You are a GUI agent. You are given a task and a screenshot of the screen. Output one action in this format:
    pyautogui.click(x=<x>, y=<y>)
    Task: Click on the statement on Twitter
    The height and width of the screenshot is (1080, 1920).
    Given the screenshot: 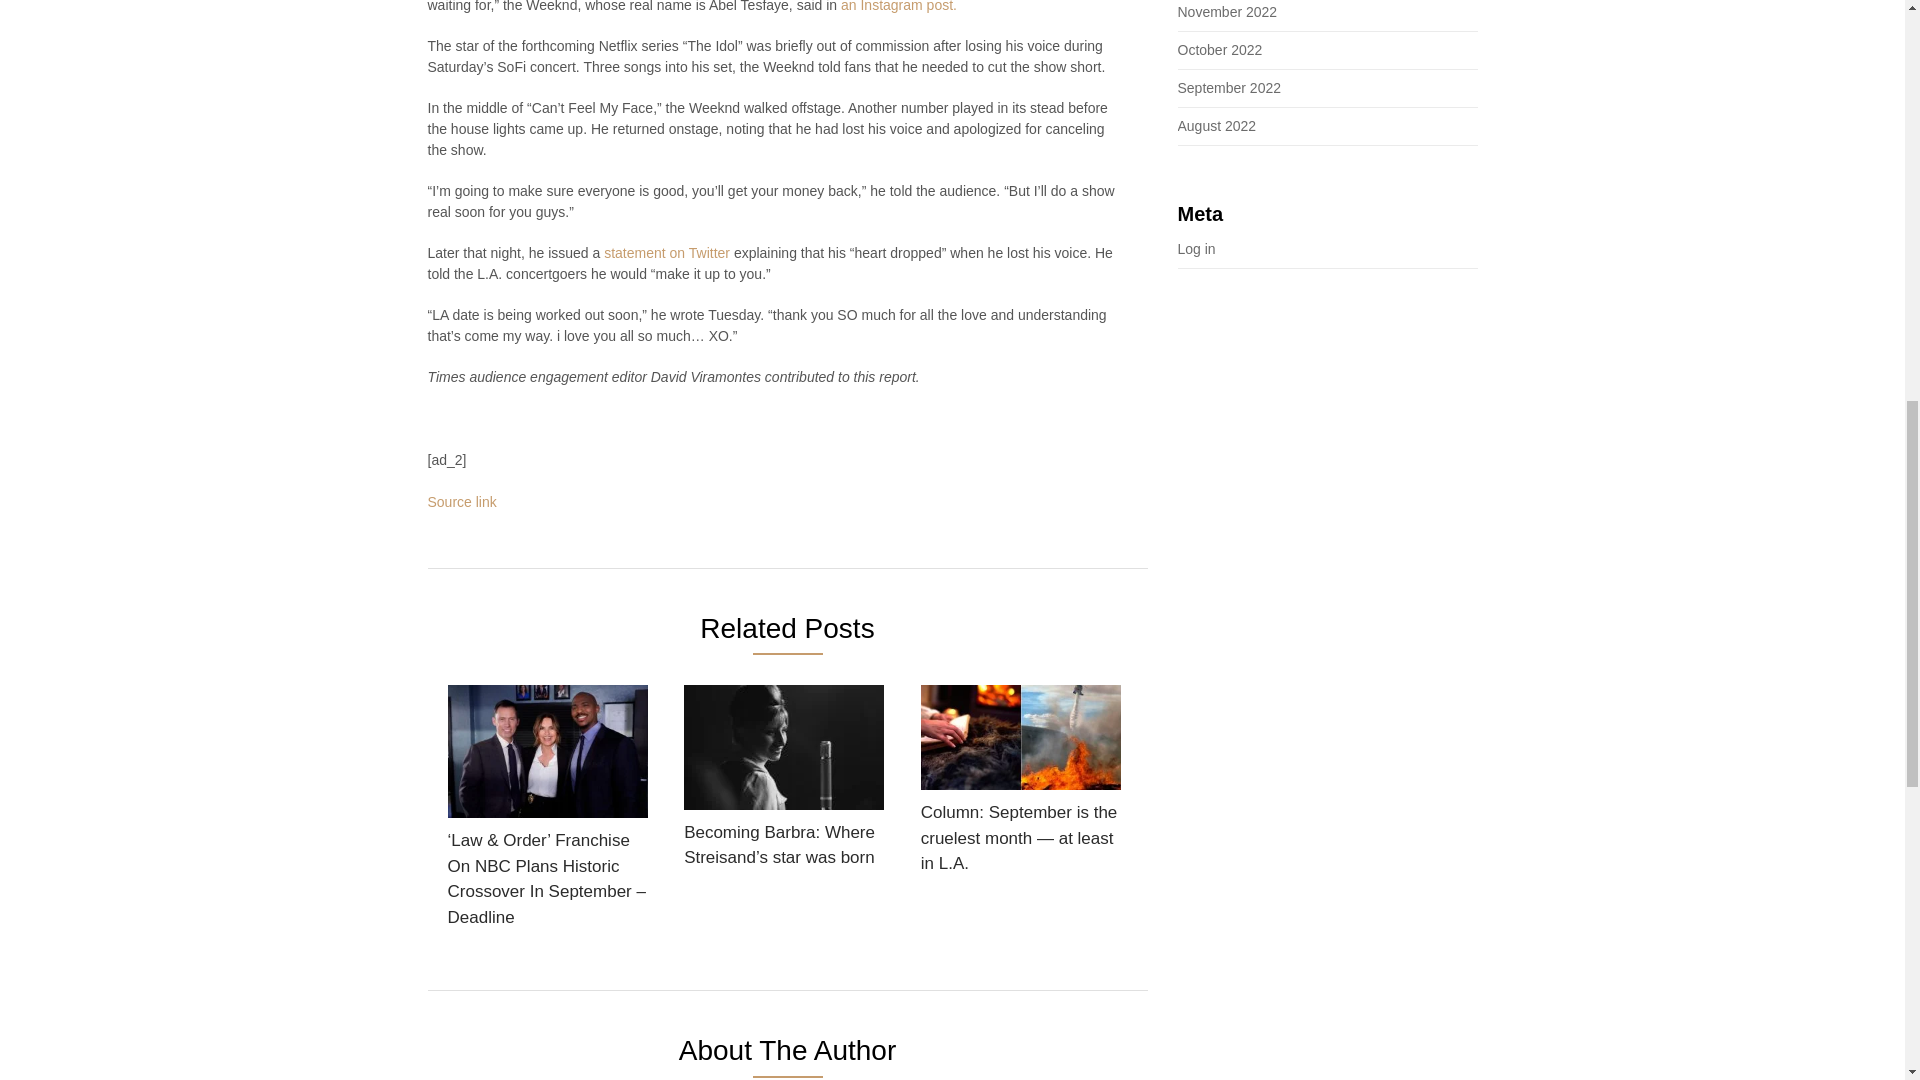 What is the action you would take?
    pyautogui.click(x=664, y=253)
    